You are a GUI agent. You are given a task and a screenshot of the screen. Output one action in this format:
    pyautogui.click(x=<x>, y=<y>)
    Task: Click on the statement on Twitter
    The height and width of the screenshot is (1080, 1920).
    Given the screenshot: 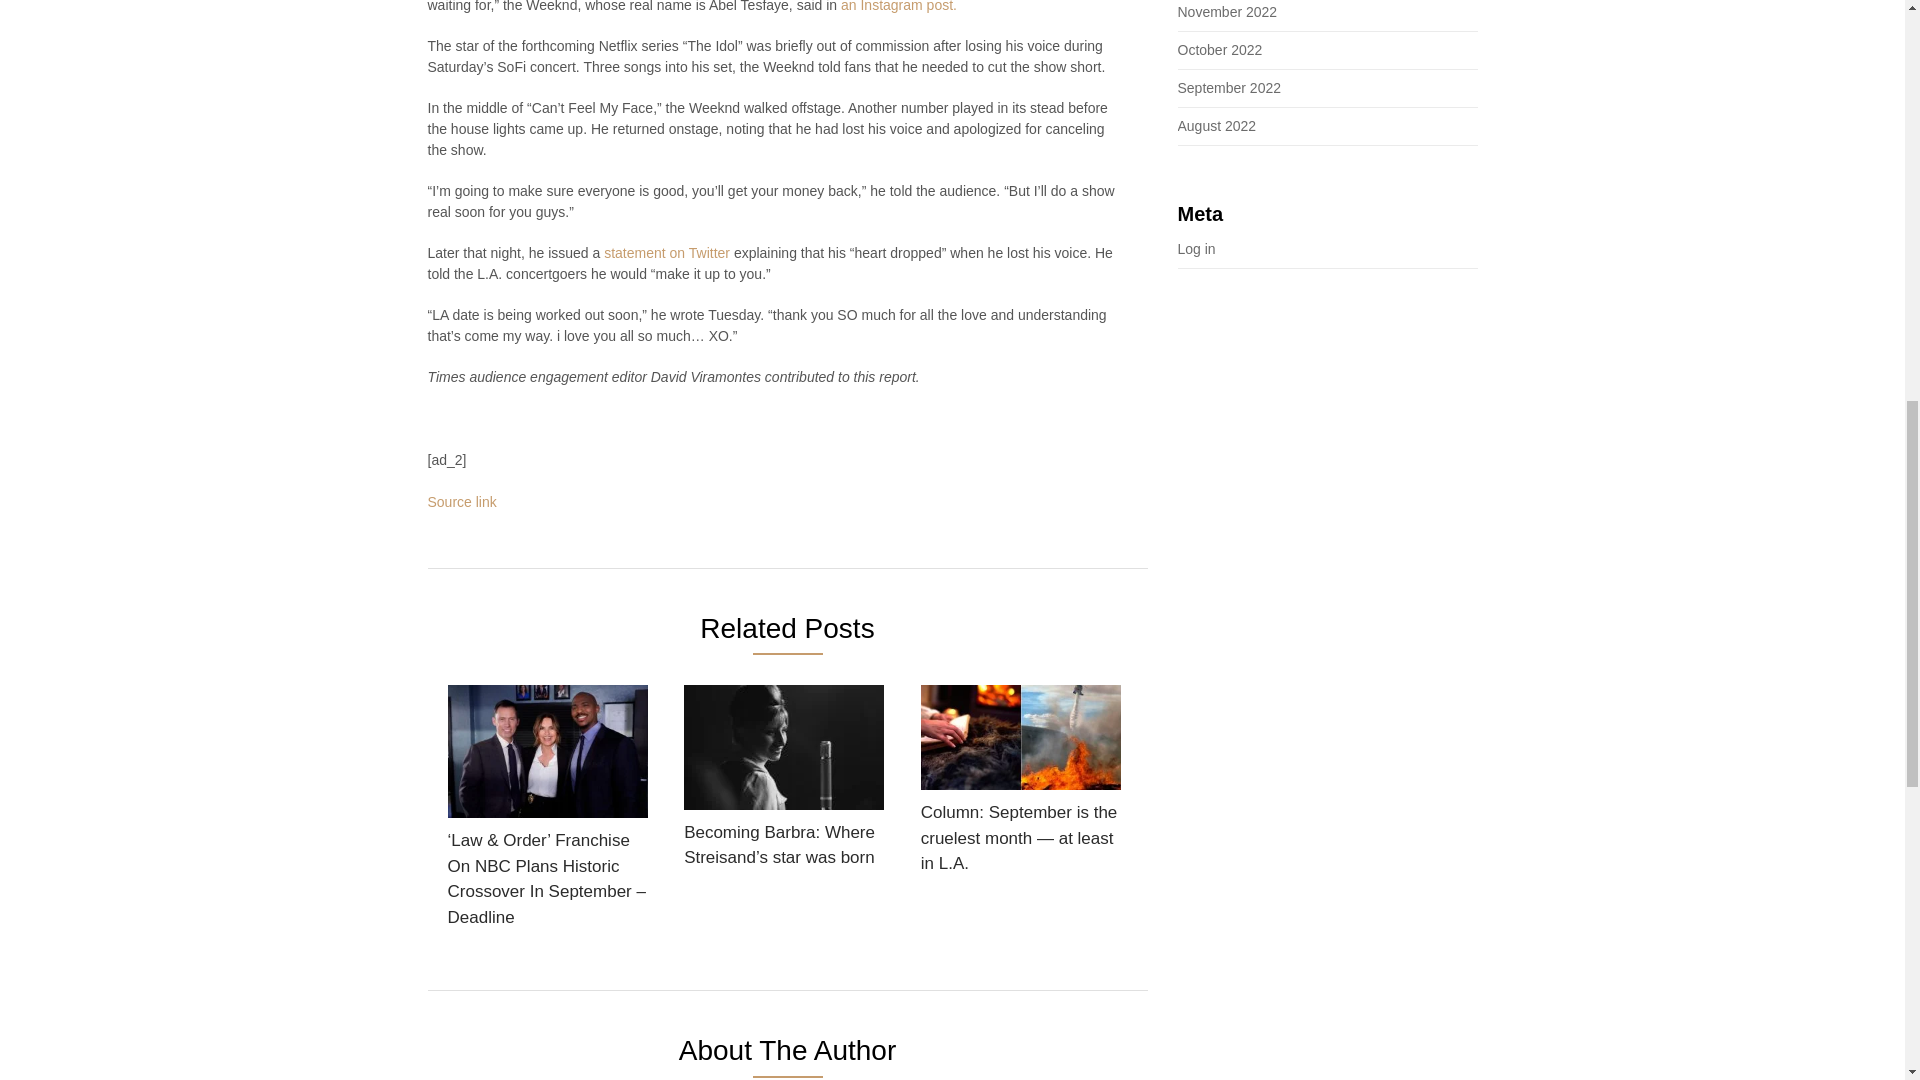 What is the action you would take?
    pyautogui.click(x=664, y=253)
    